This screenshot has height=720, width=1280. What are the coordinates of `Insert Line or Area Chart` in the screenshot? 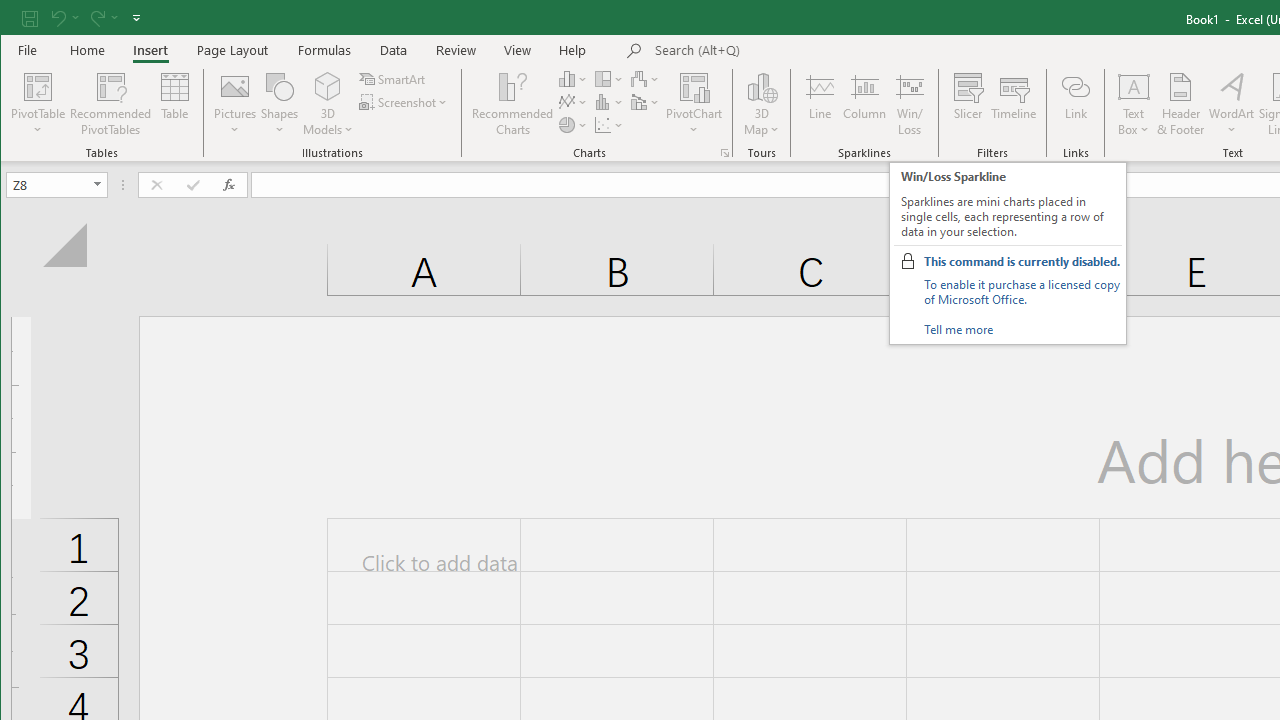 It's located at (573, 102).